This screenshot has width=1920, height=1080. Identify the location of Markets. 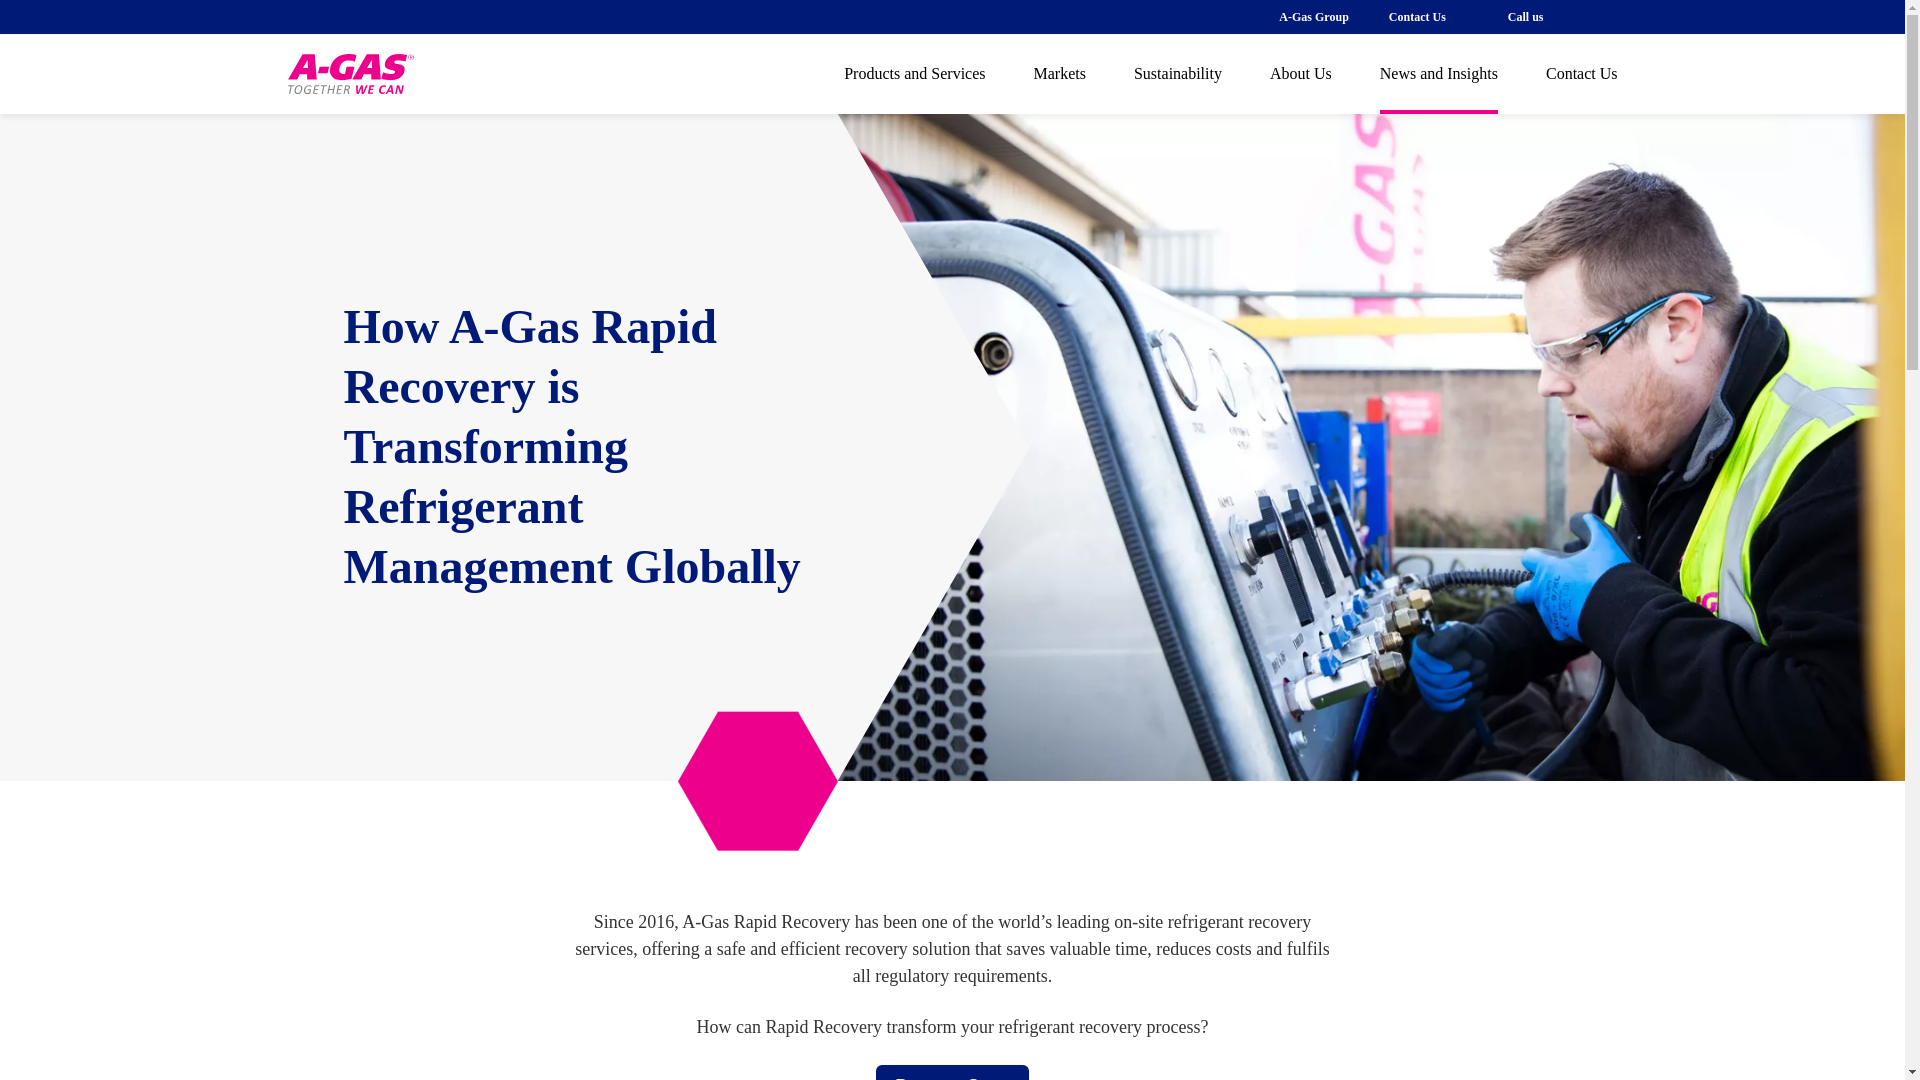
(1060, 74).